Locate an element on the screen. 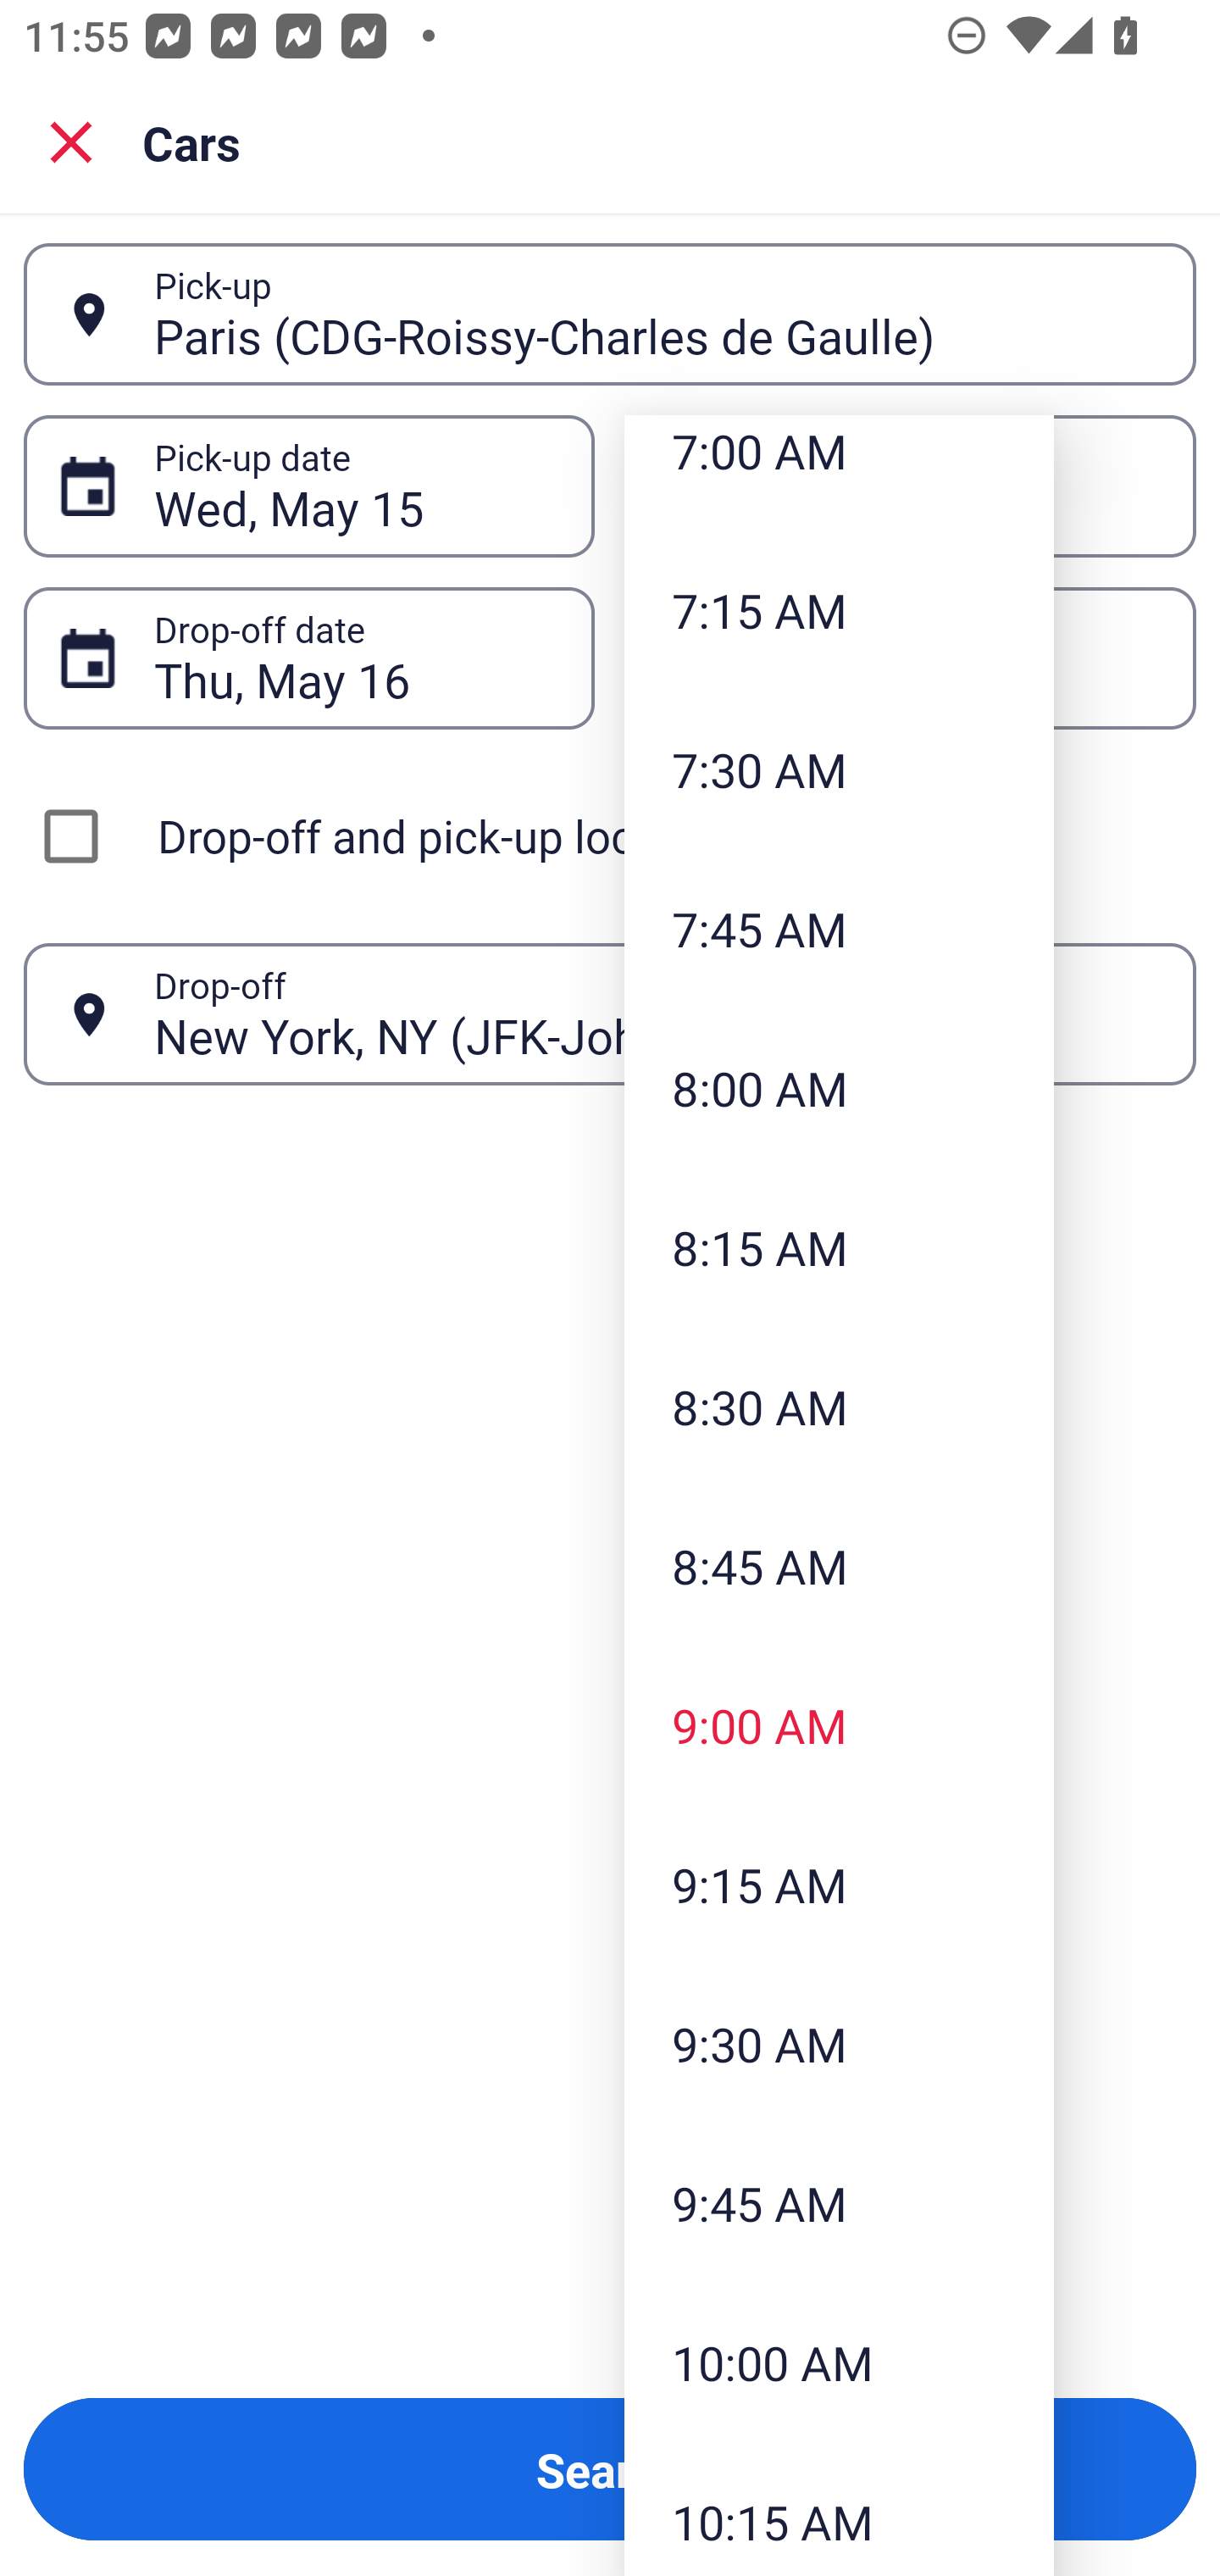 The image size is (1220, 2576). 7:00 AM is located at coordinates (839, 473).